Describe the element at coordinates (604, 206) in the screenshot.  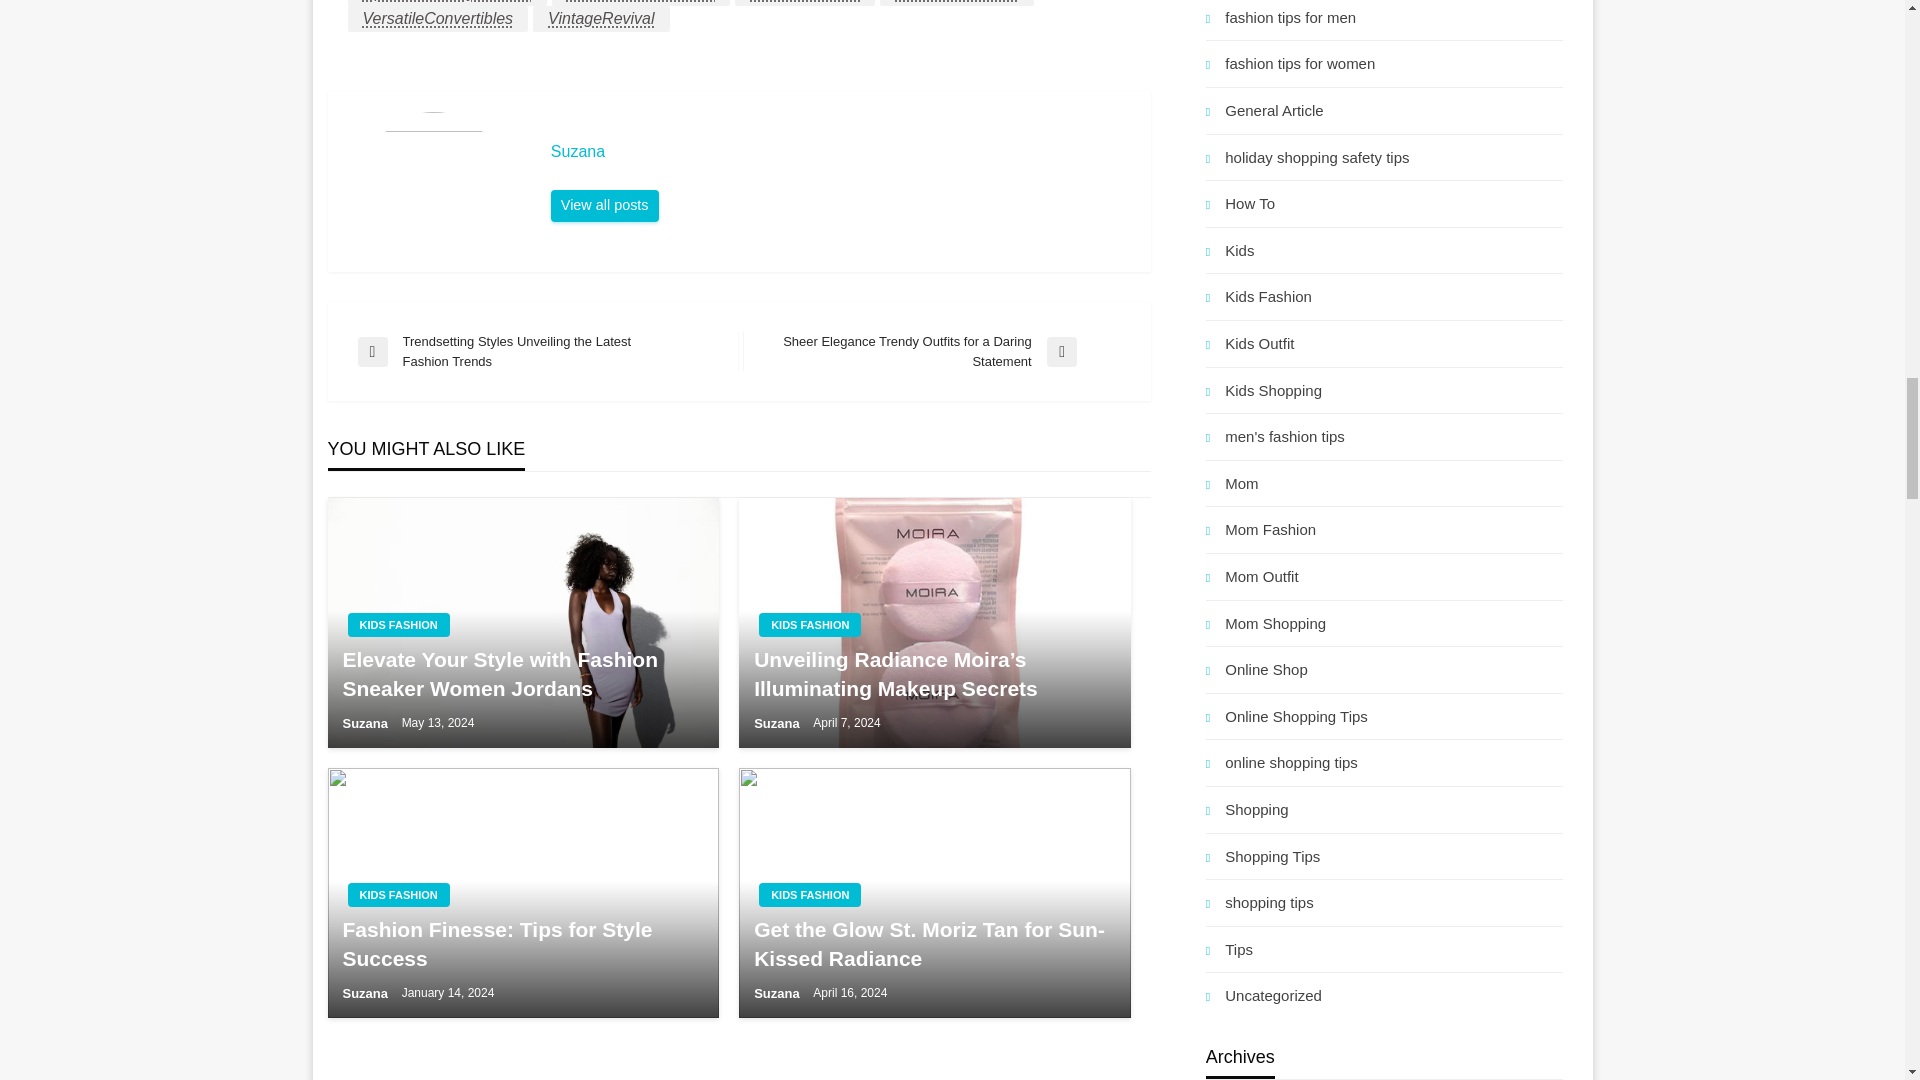
I see `Suzana` at that location.